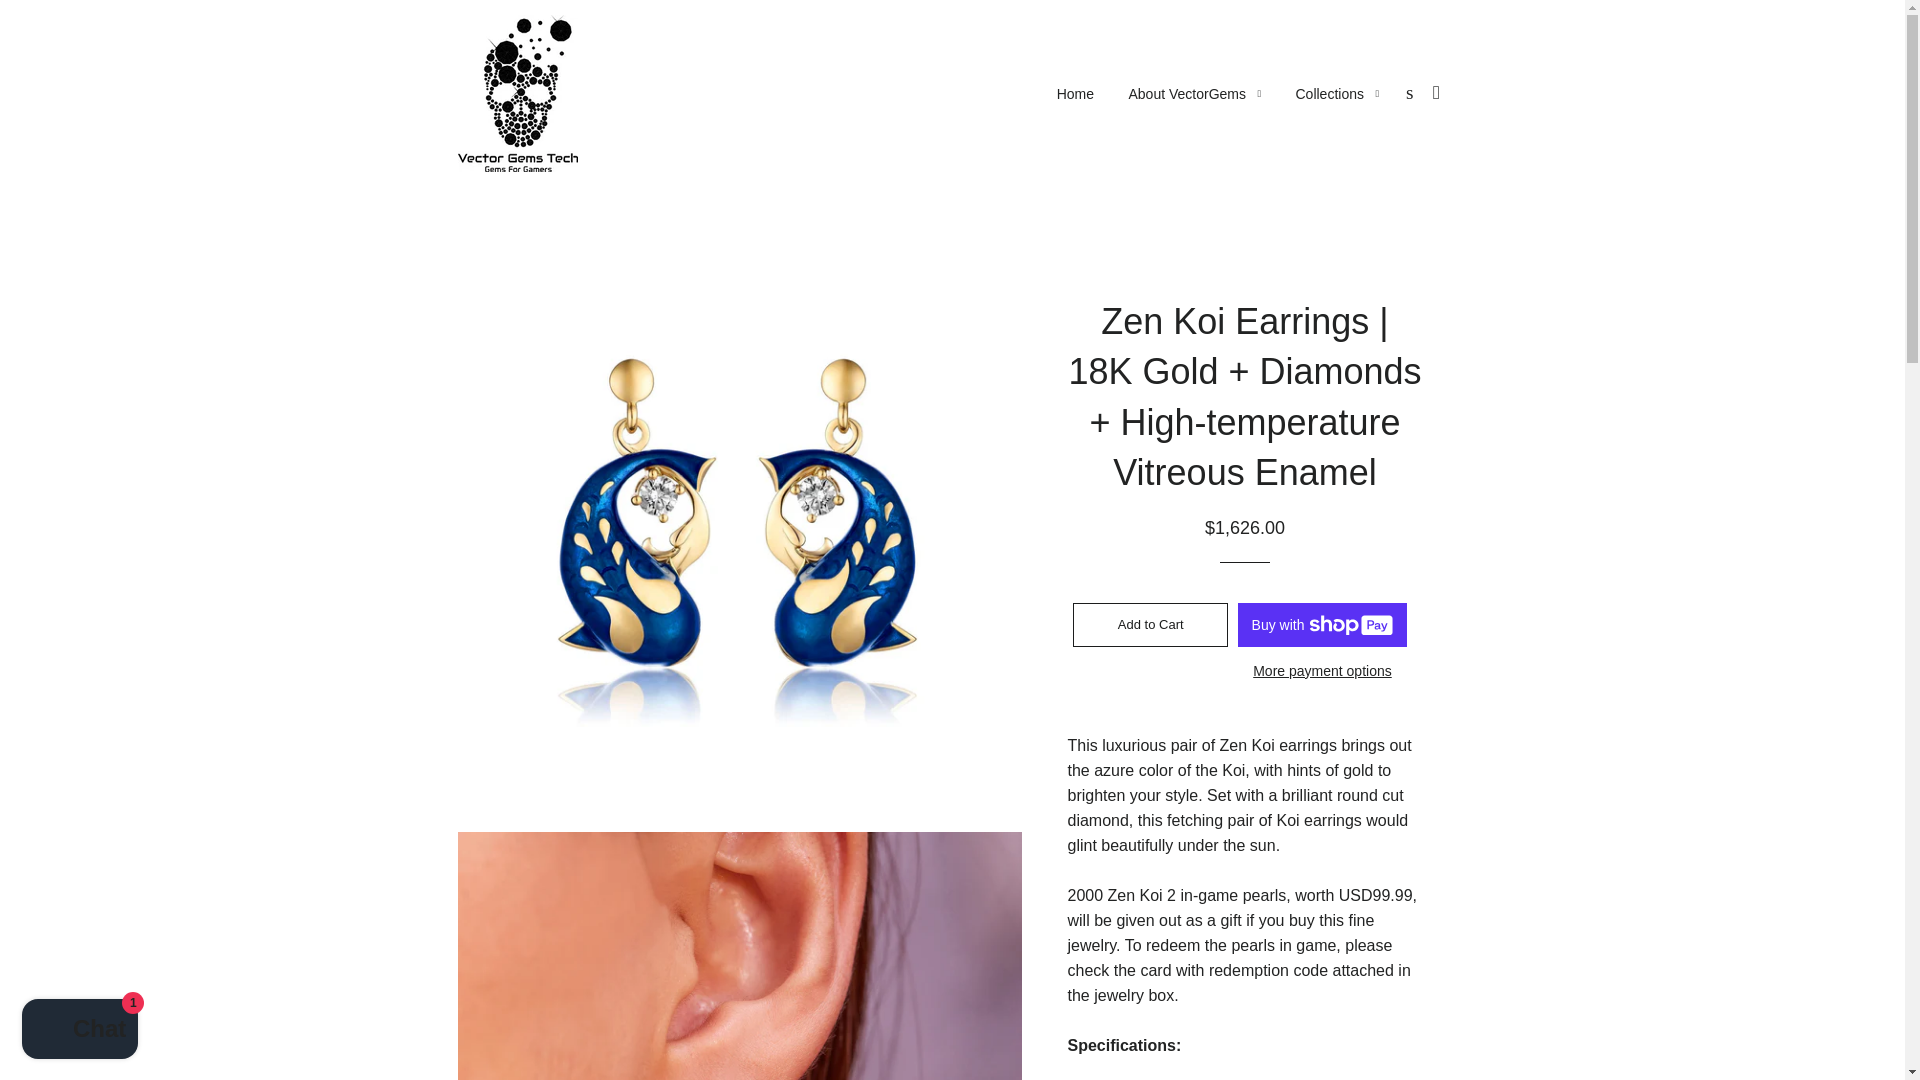  I want to click on Collections, so click(1336, 94).